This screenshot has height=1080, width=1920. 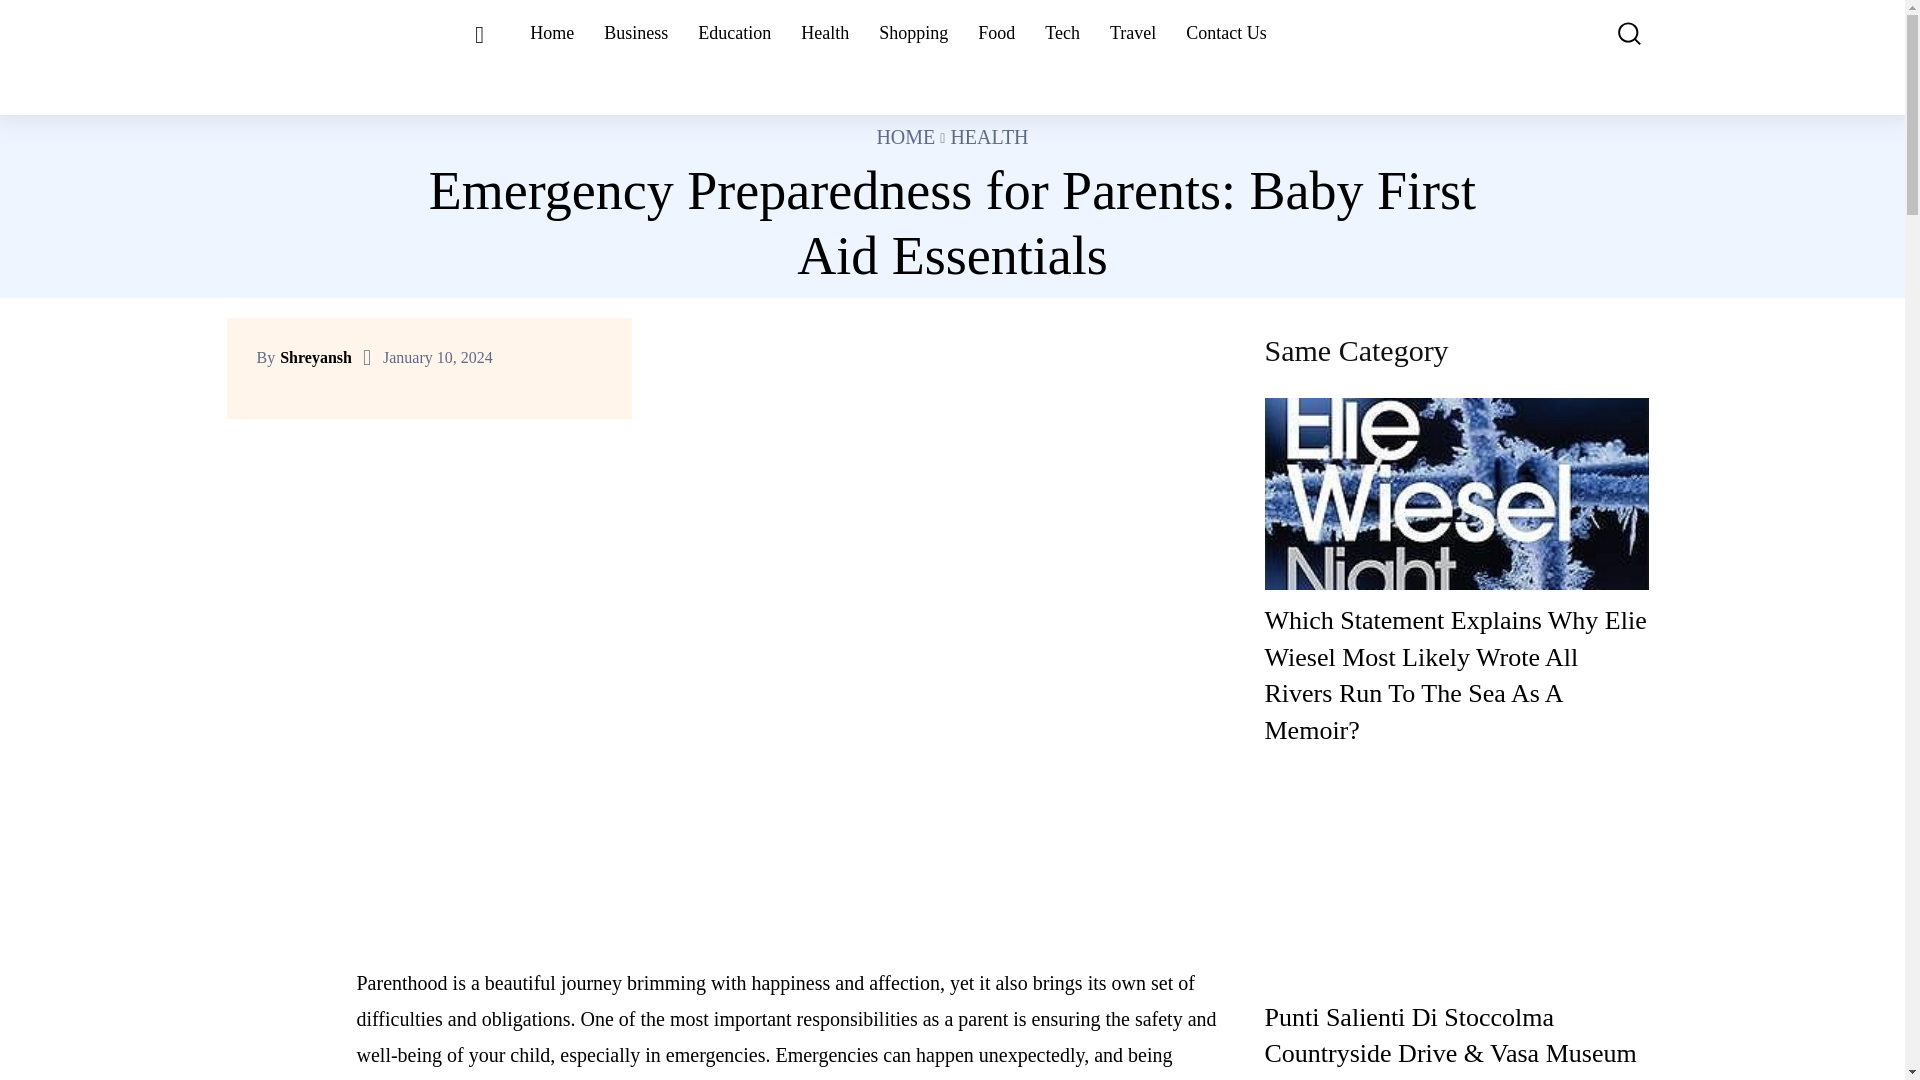 I want to click on Home, so click(x=552, y=33).